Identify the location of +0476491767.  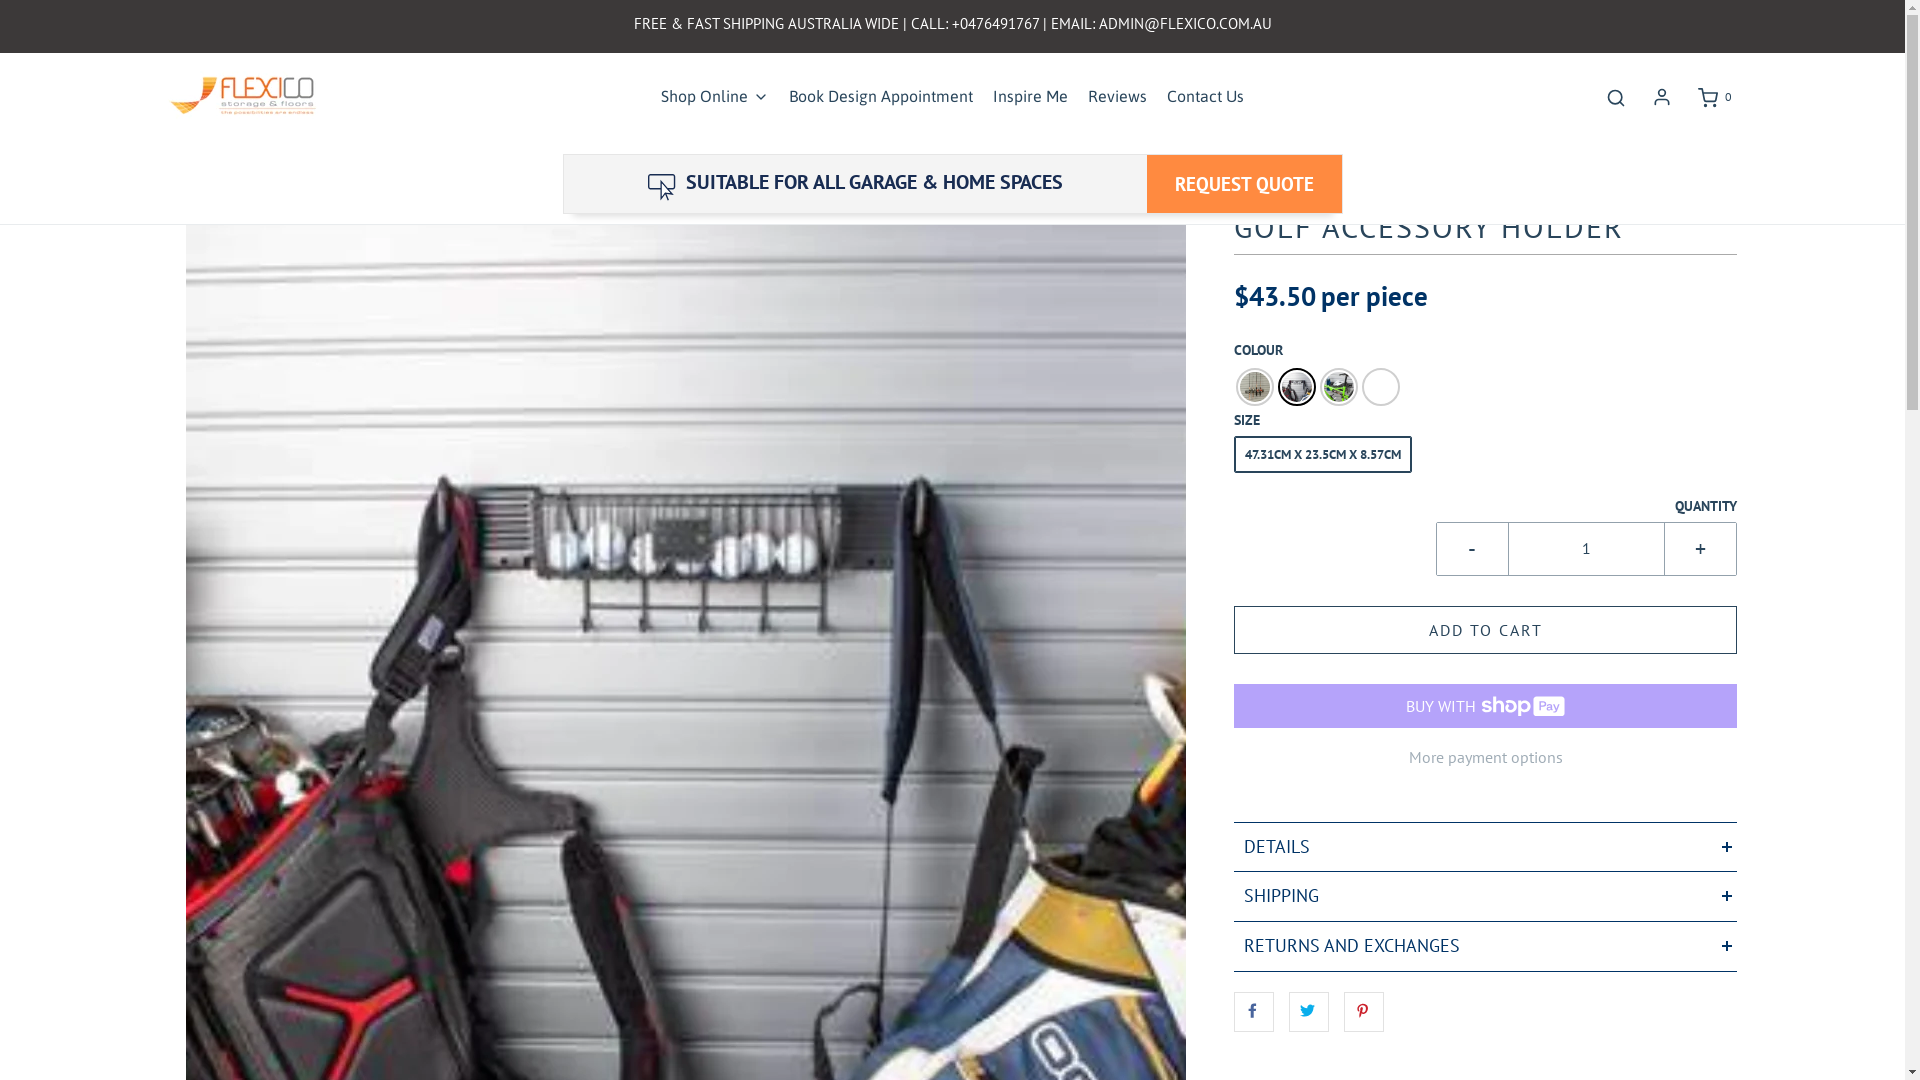
(996, 24).